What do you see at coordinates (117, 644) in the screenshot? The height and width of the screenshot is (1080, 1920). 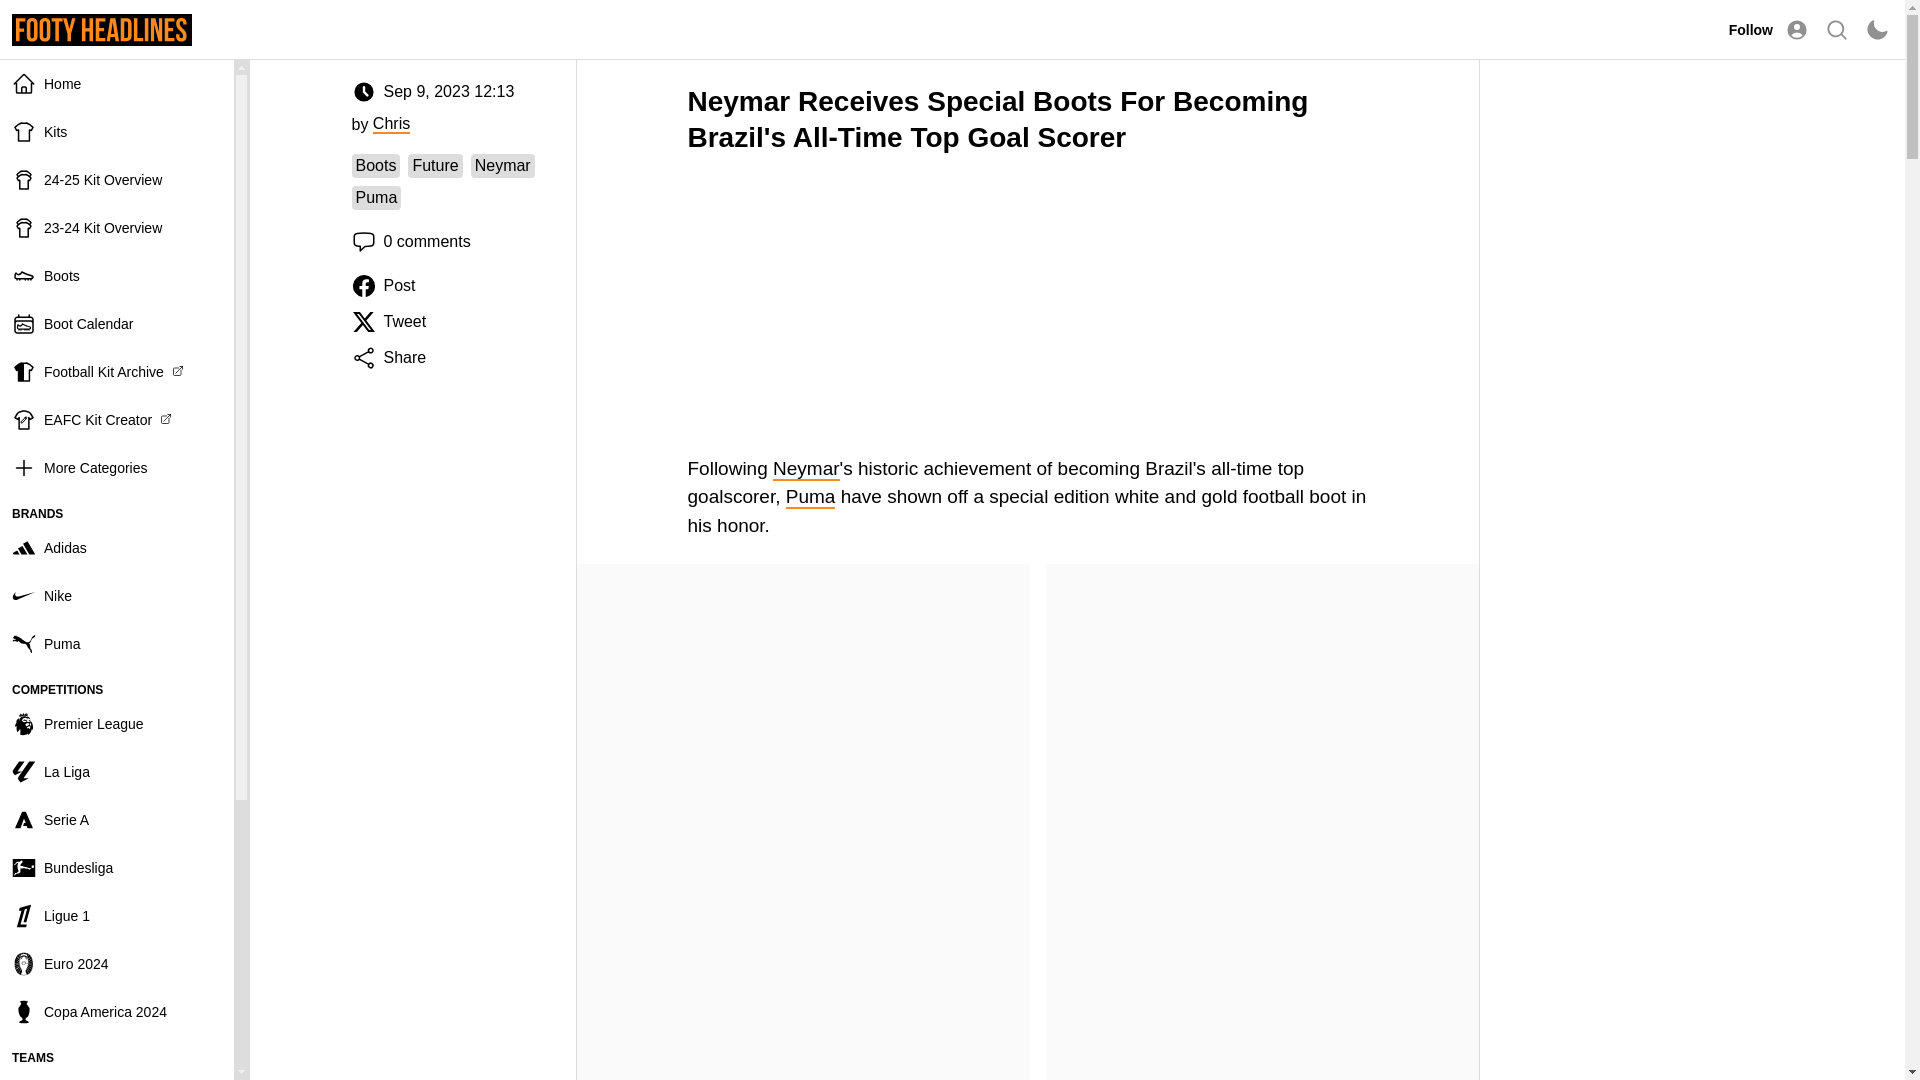 I see `Puma` at bounding box center [117, 644].